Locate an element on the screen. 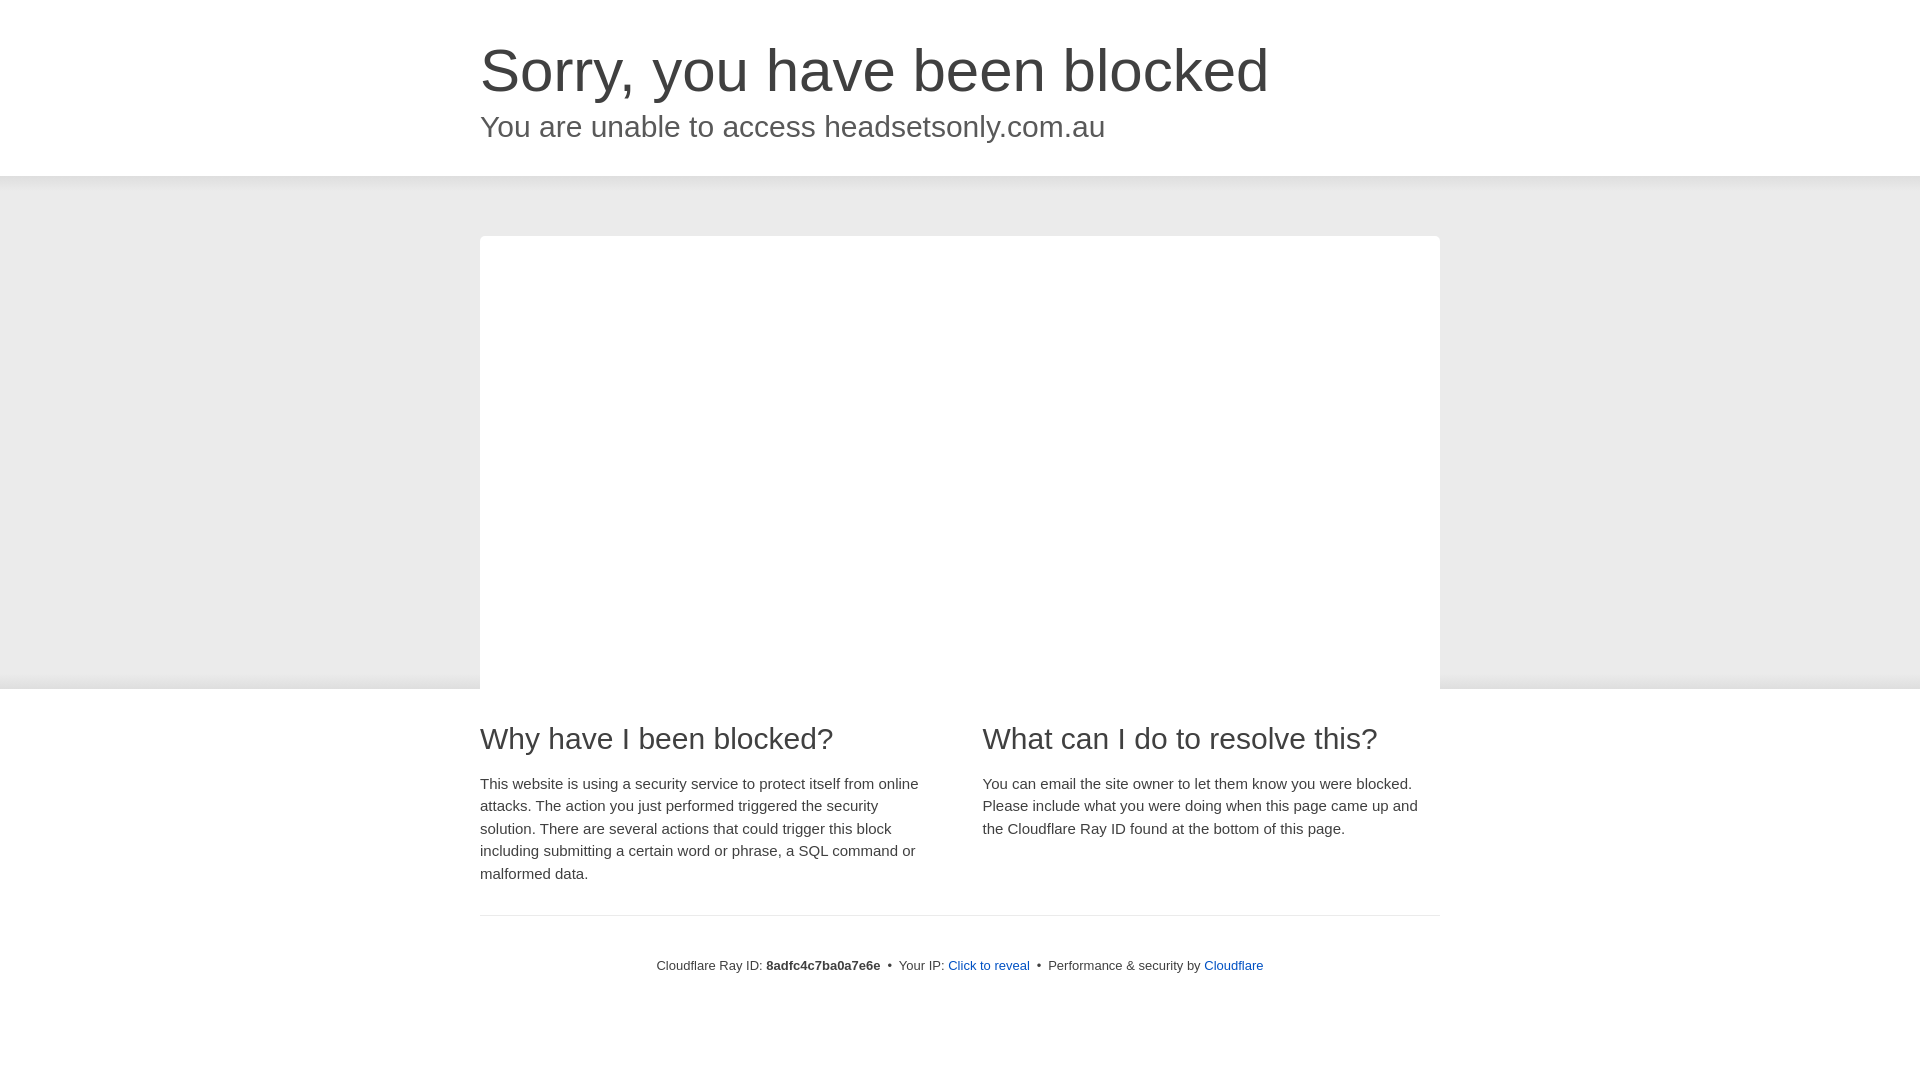  Cloudflare is located at coordinates (1233, 965).